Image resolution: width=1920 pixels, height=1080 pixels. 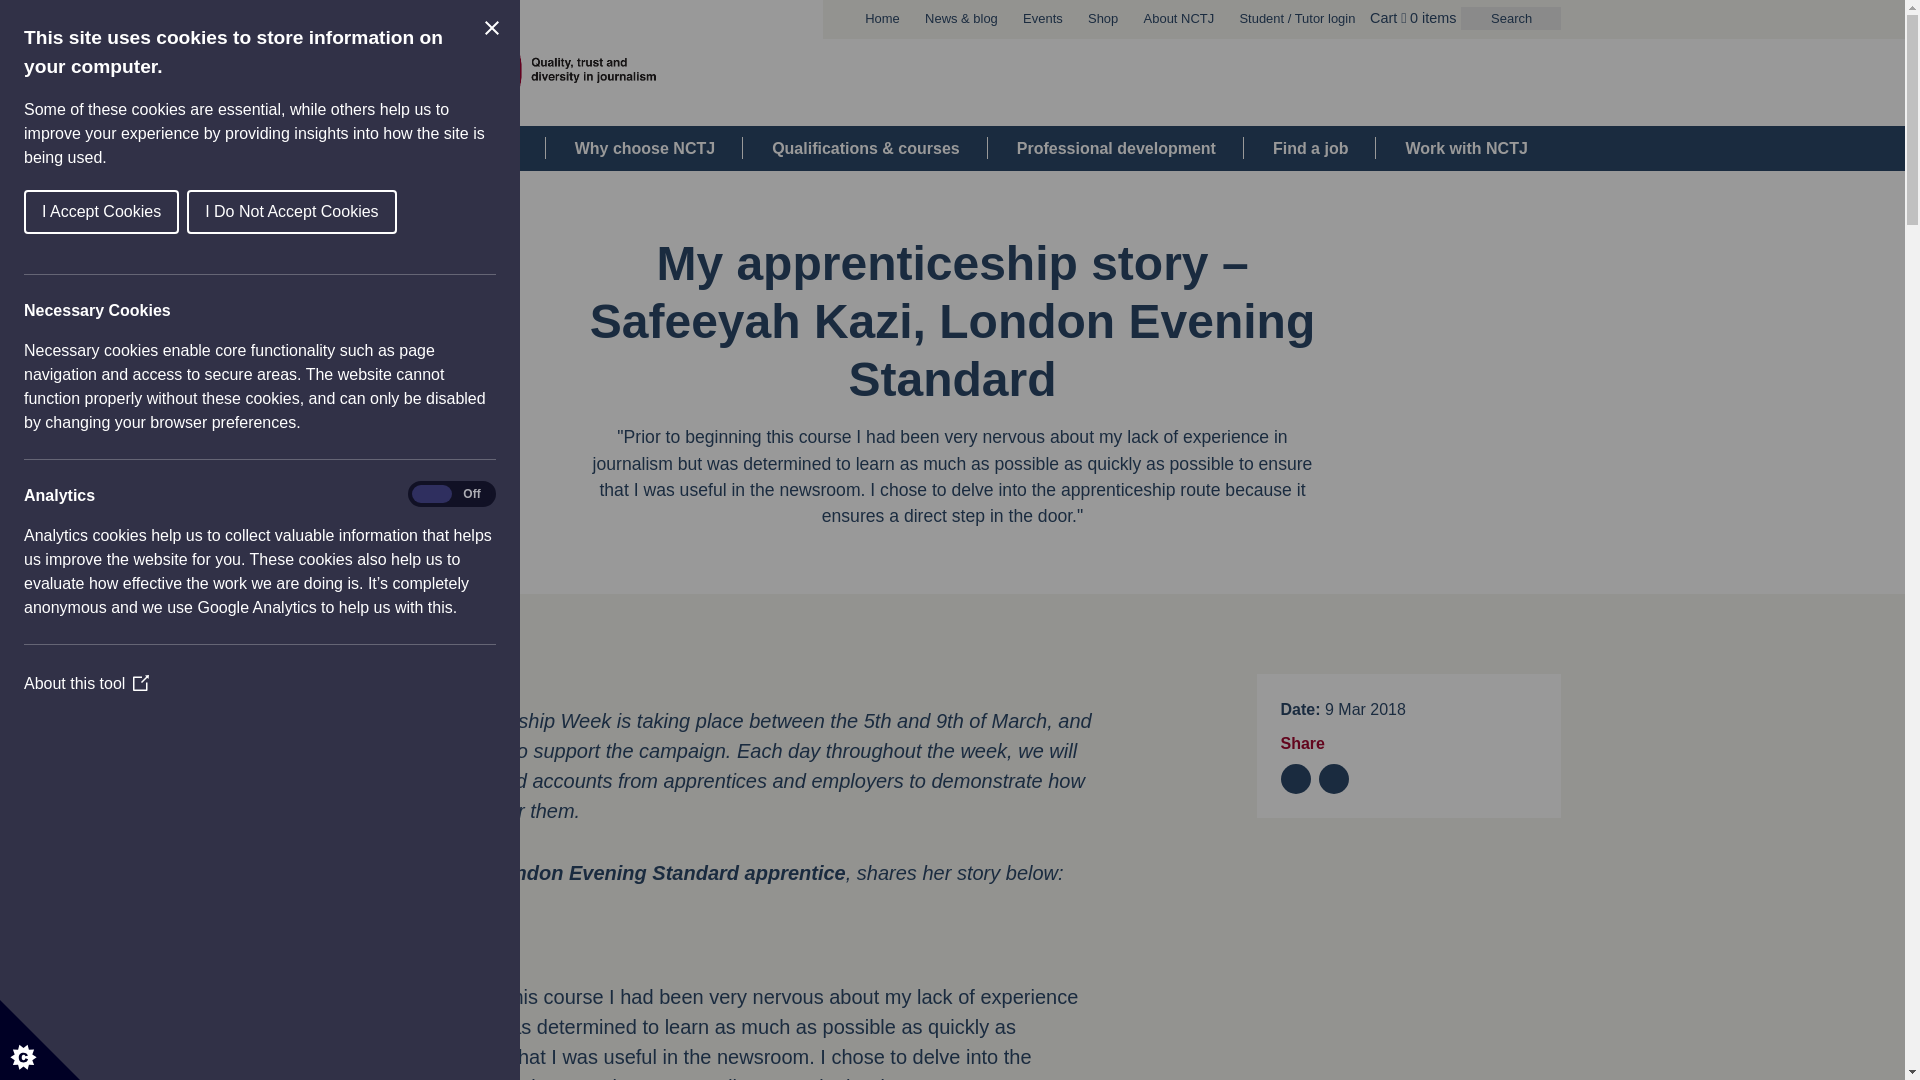 I want to click on Life as a journalist, so click(x=447, y=148).